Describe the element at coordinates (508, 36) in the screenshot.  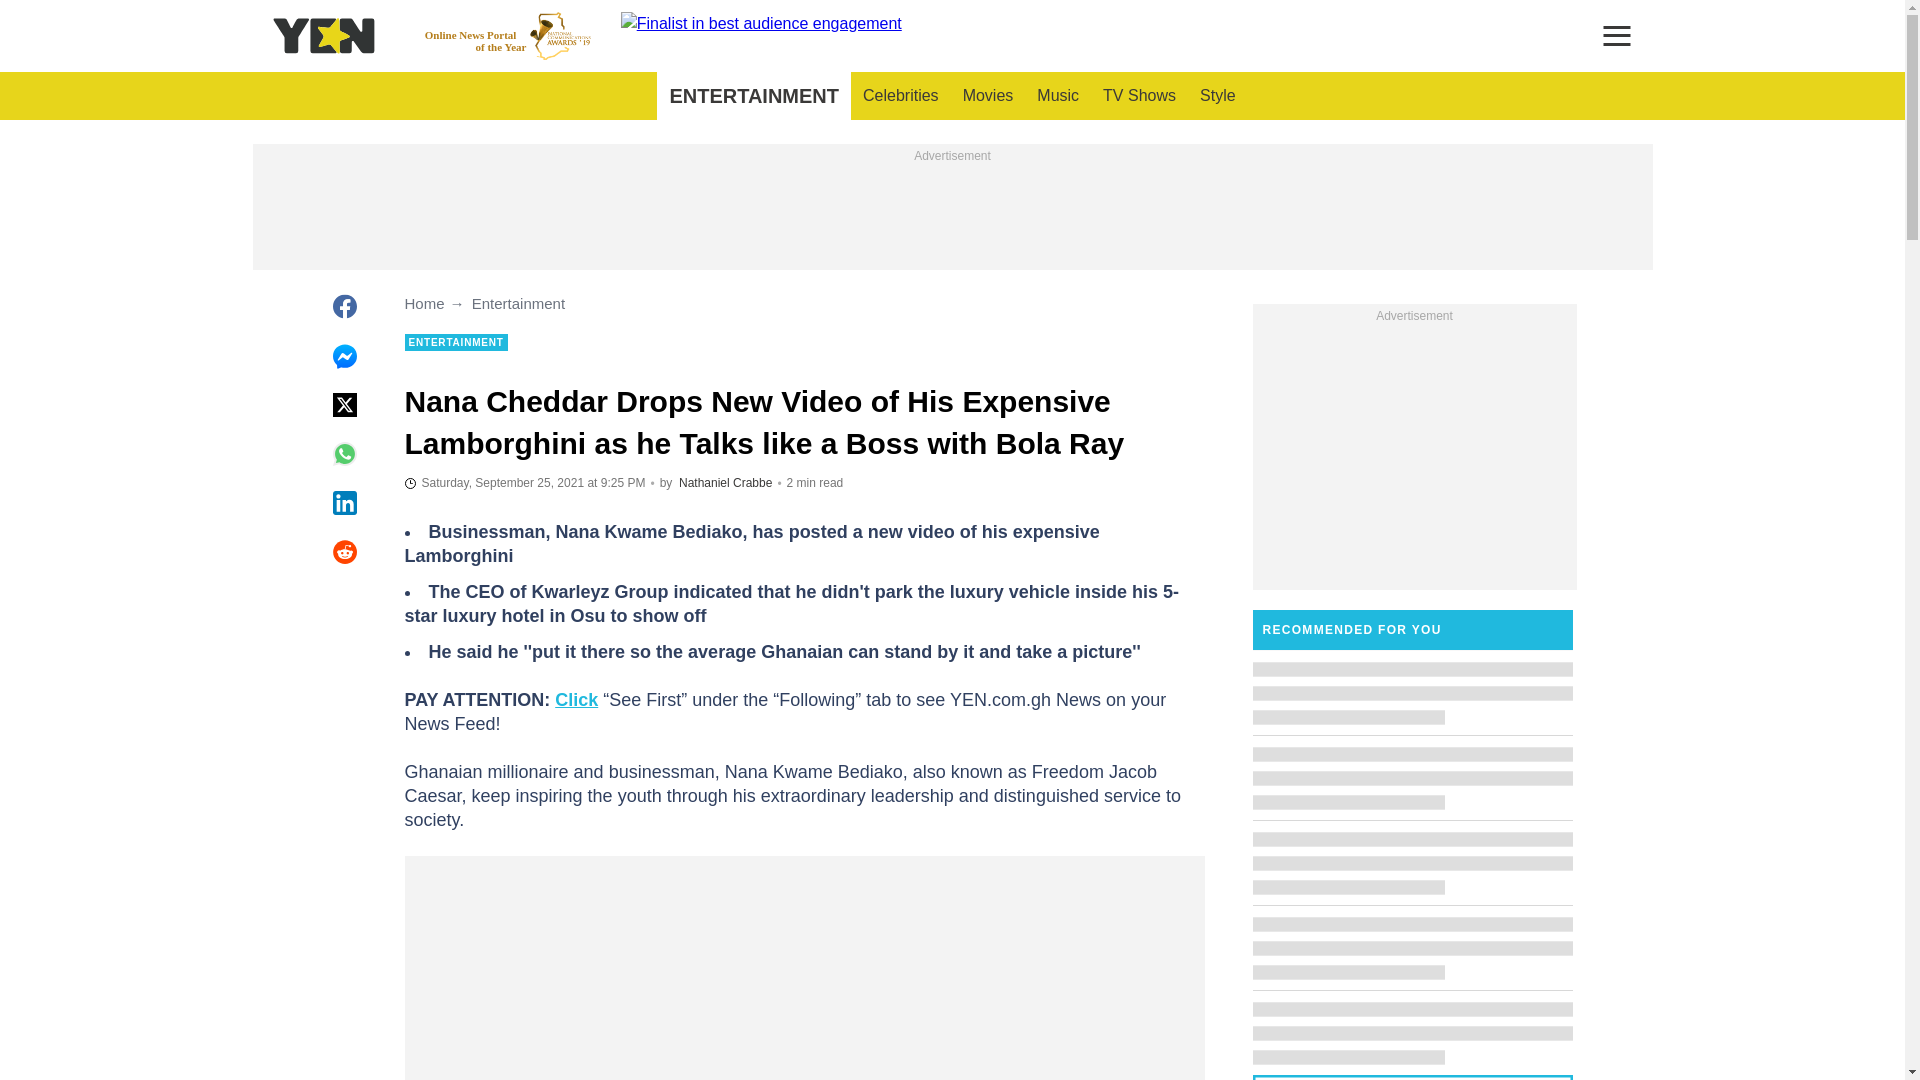
I see `Style` at that location.